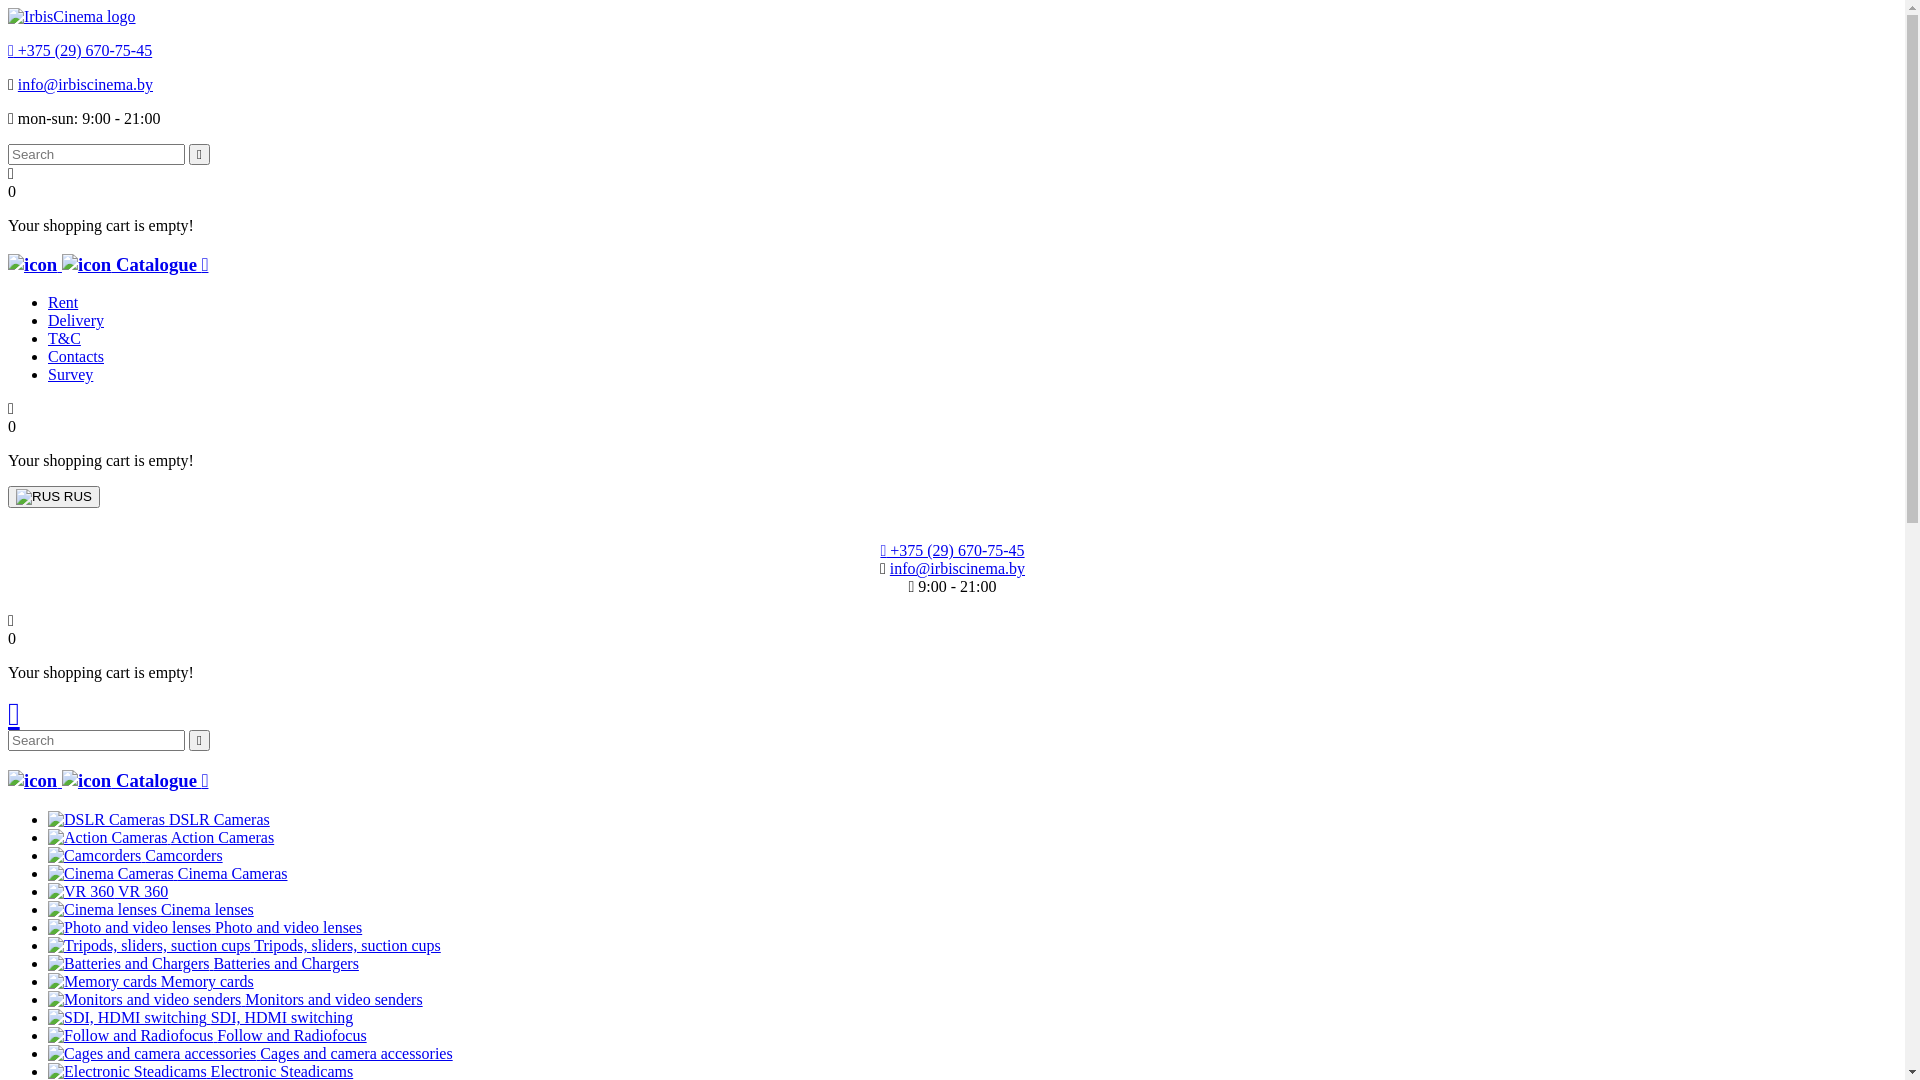 The width and height of the screenshot is (1920, 1080). Describe the element at coordinates (106, 820) in the screenshot. I see `DSLR Cameras` at that location.